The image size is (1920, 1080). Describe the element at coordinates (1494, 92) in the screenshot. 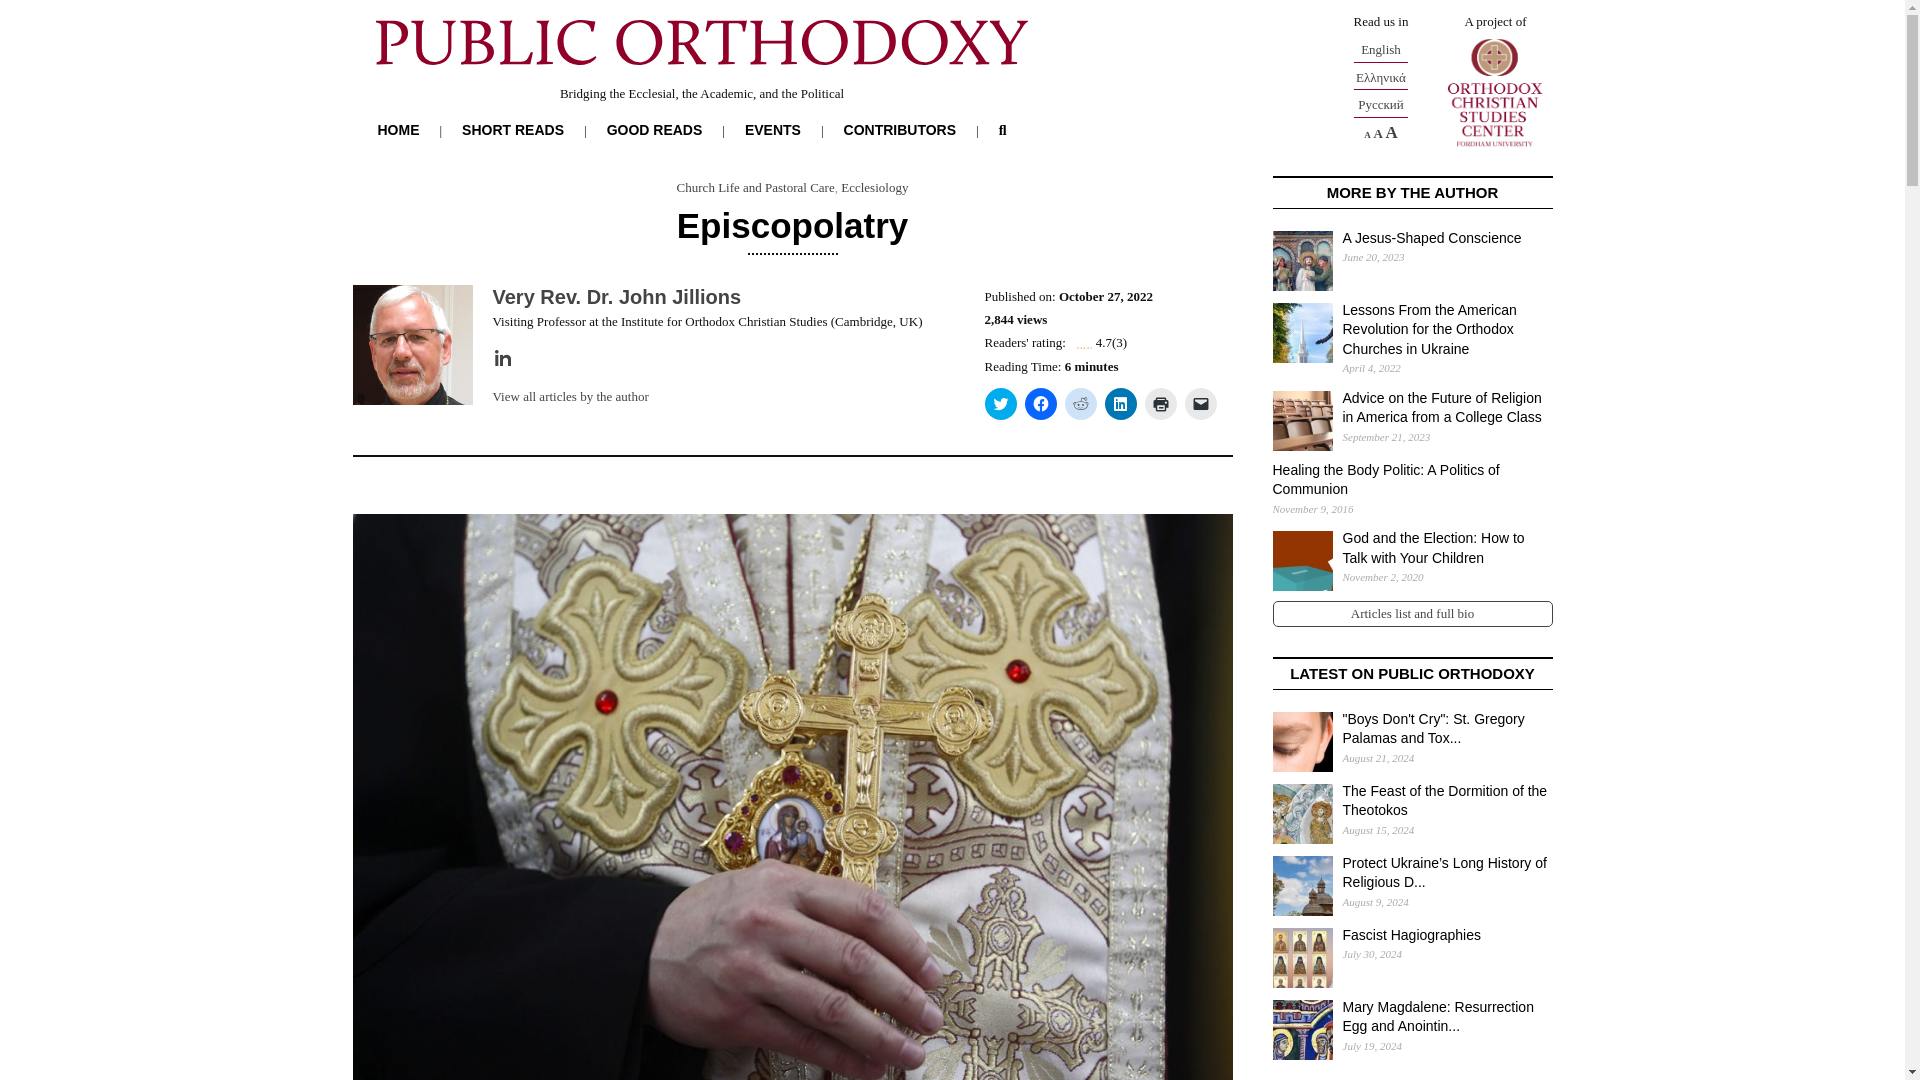

I see `Orthodox Christian Studies Center of Fordham University` at that location.